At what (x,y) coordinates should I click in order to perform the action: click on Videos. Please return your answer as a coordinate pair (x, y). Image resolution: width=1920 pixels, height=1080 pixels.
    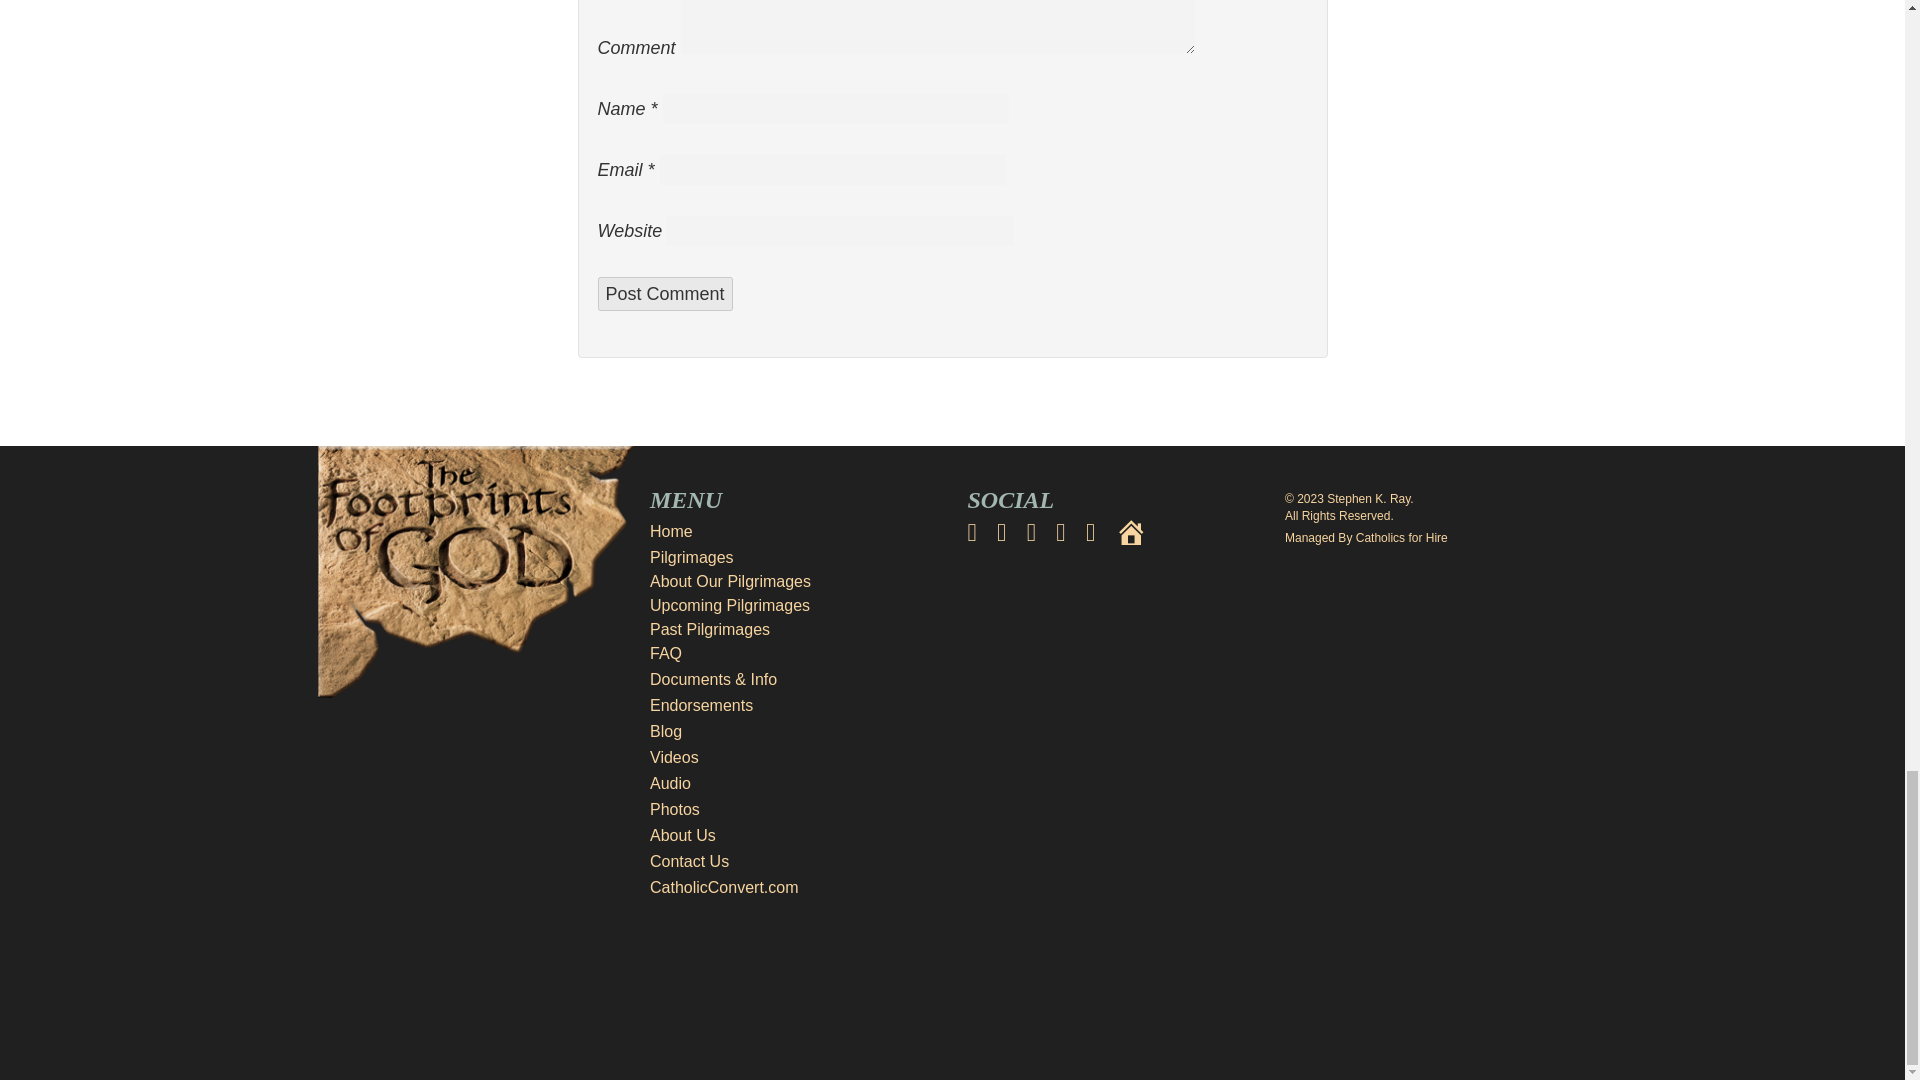
    Looking at the image, I should click on (794, 758).